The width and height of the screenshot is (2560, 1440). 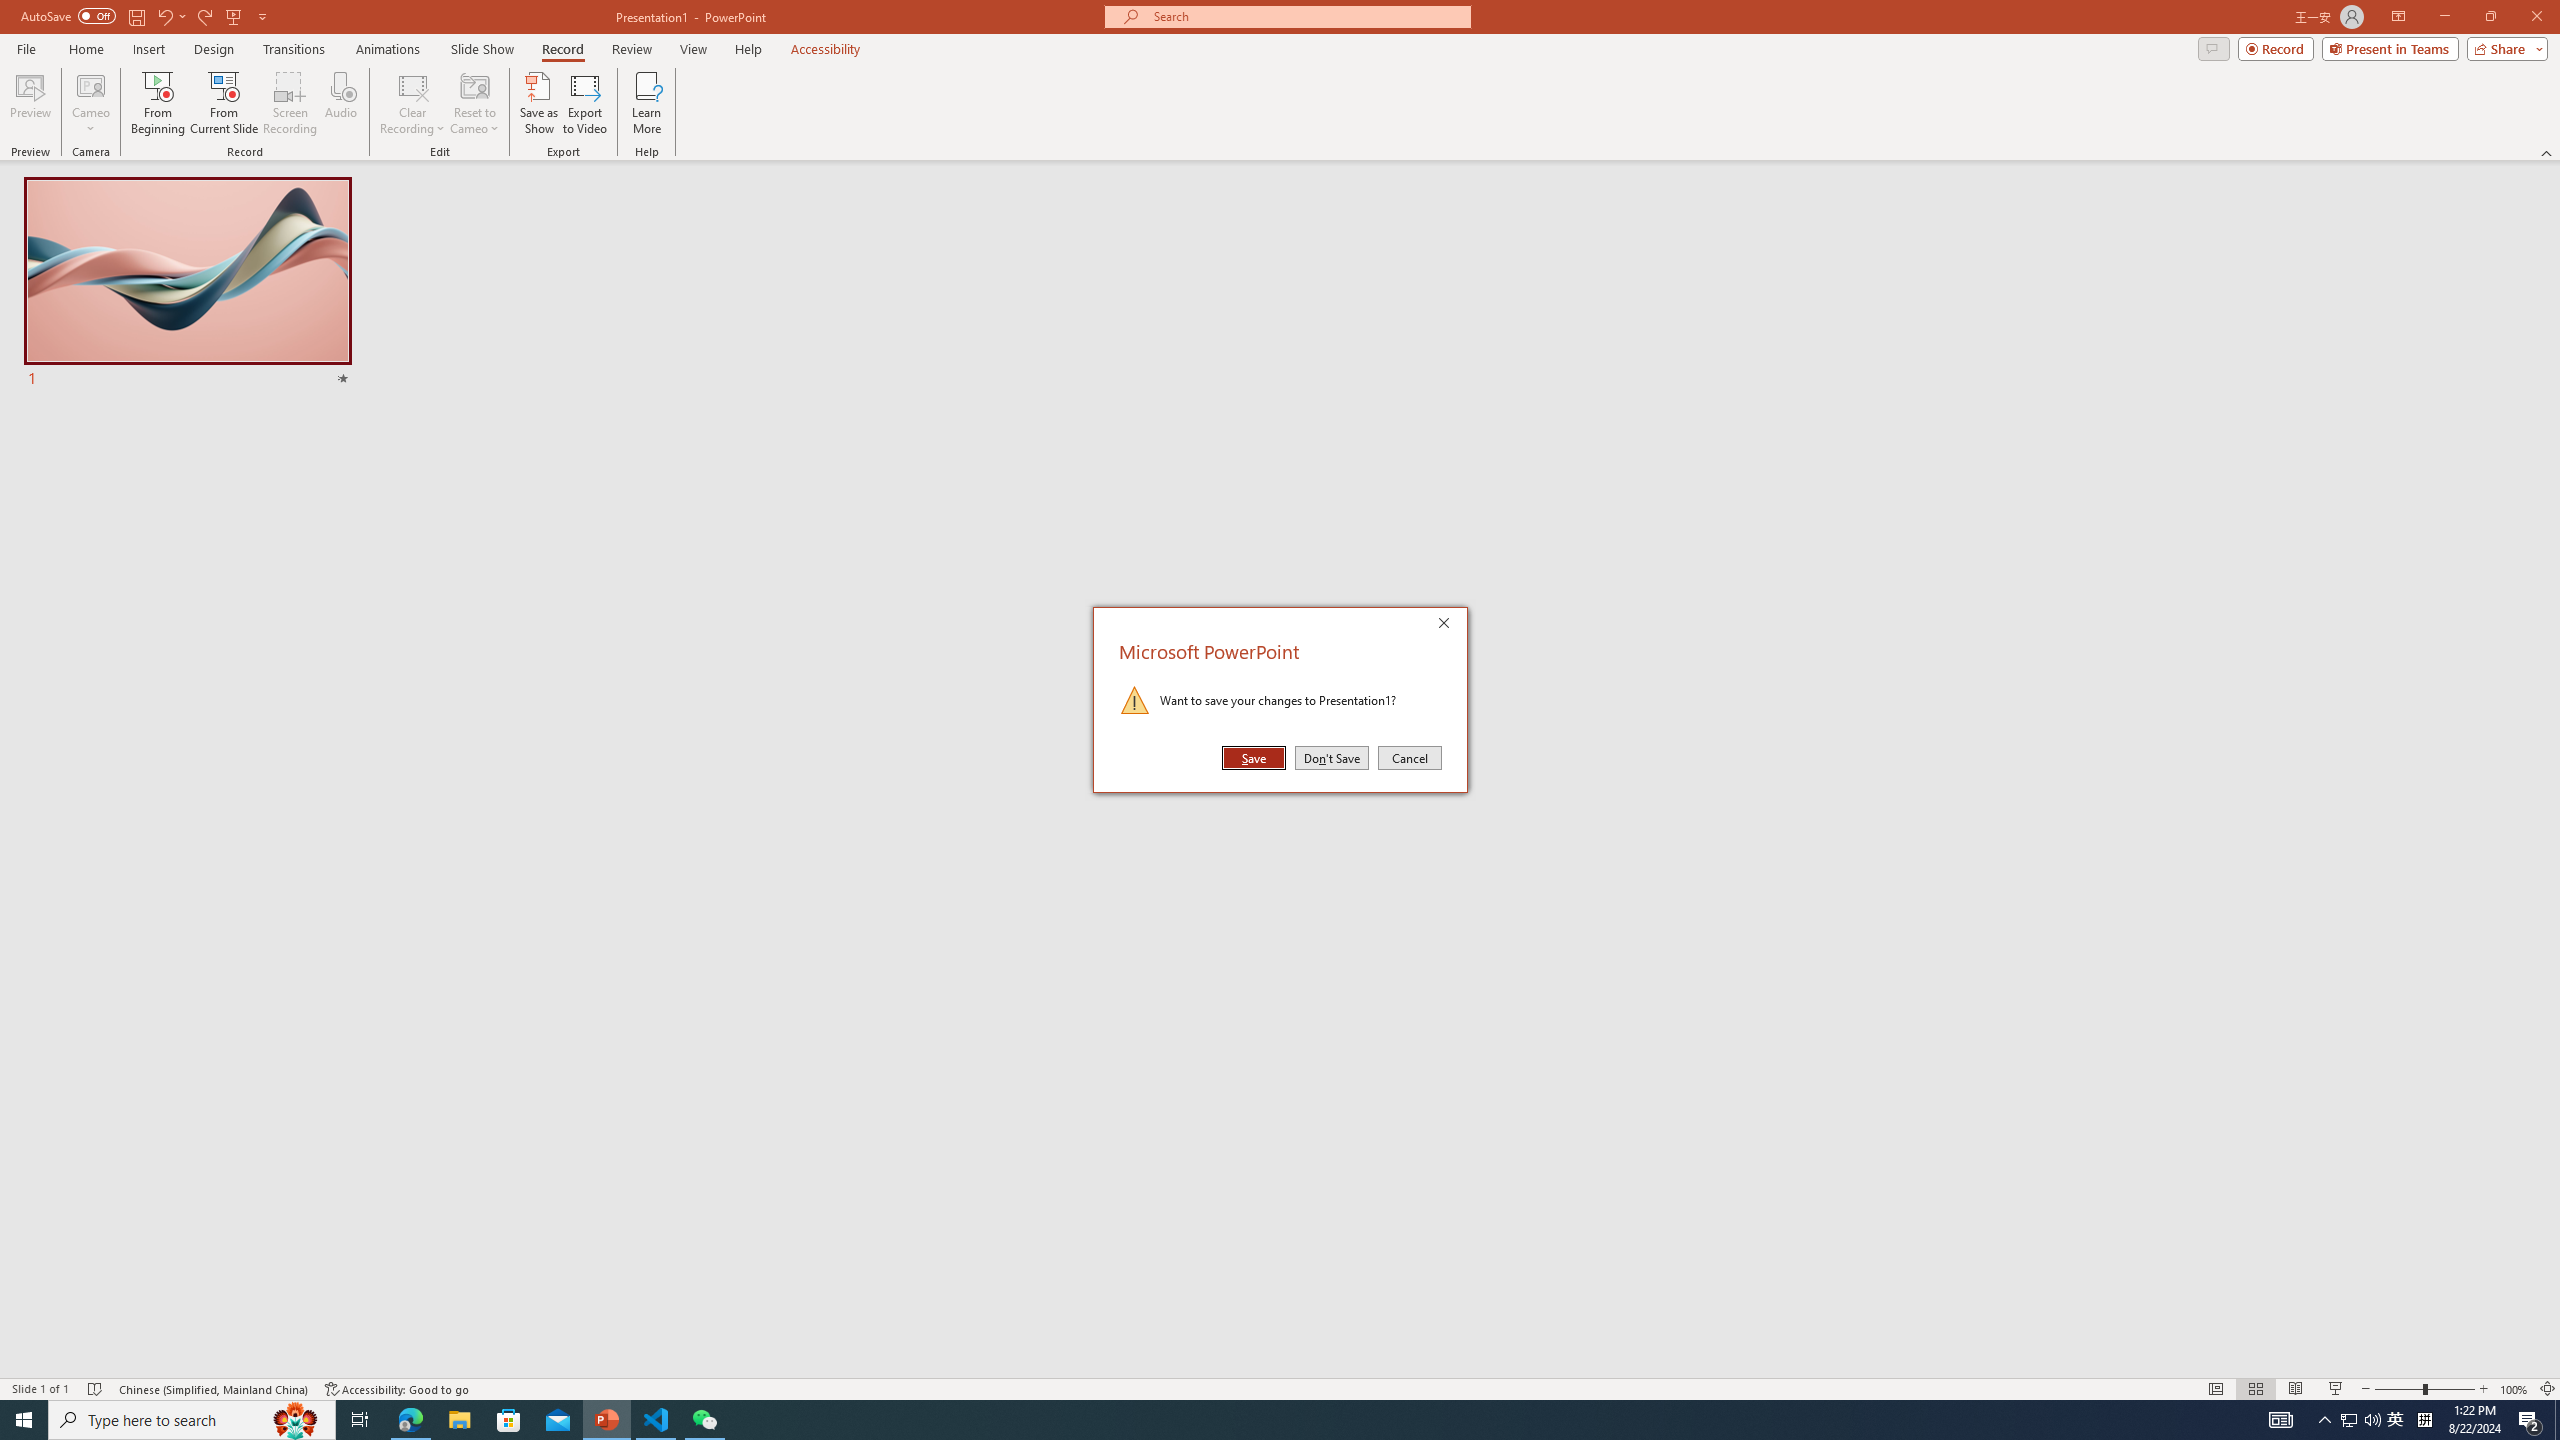 What do you see at coordinates (704, 1420) in the screenshot?
I see `WeChat - 1 running window` at bounding box center [704, 1420].